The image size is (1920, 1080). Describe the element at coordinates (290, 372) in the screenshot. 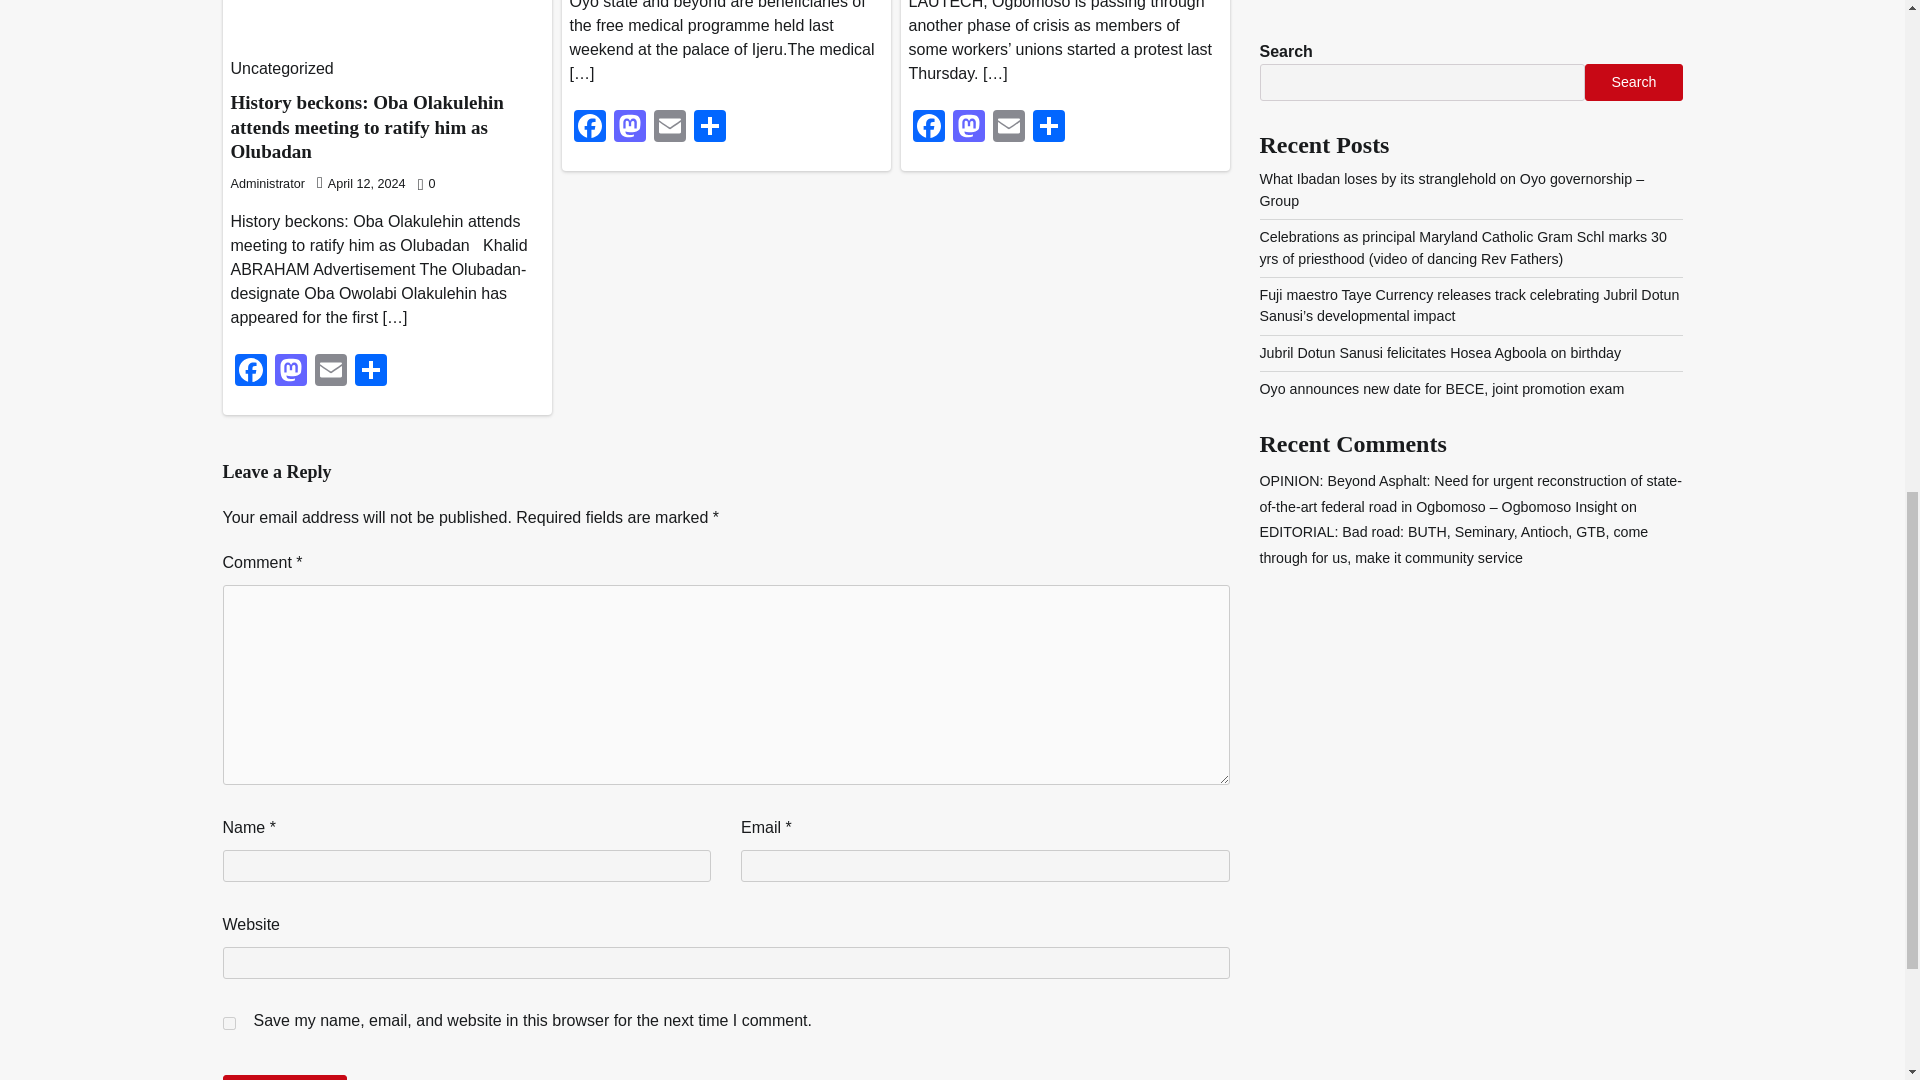

I see `Mastodon` at that location.